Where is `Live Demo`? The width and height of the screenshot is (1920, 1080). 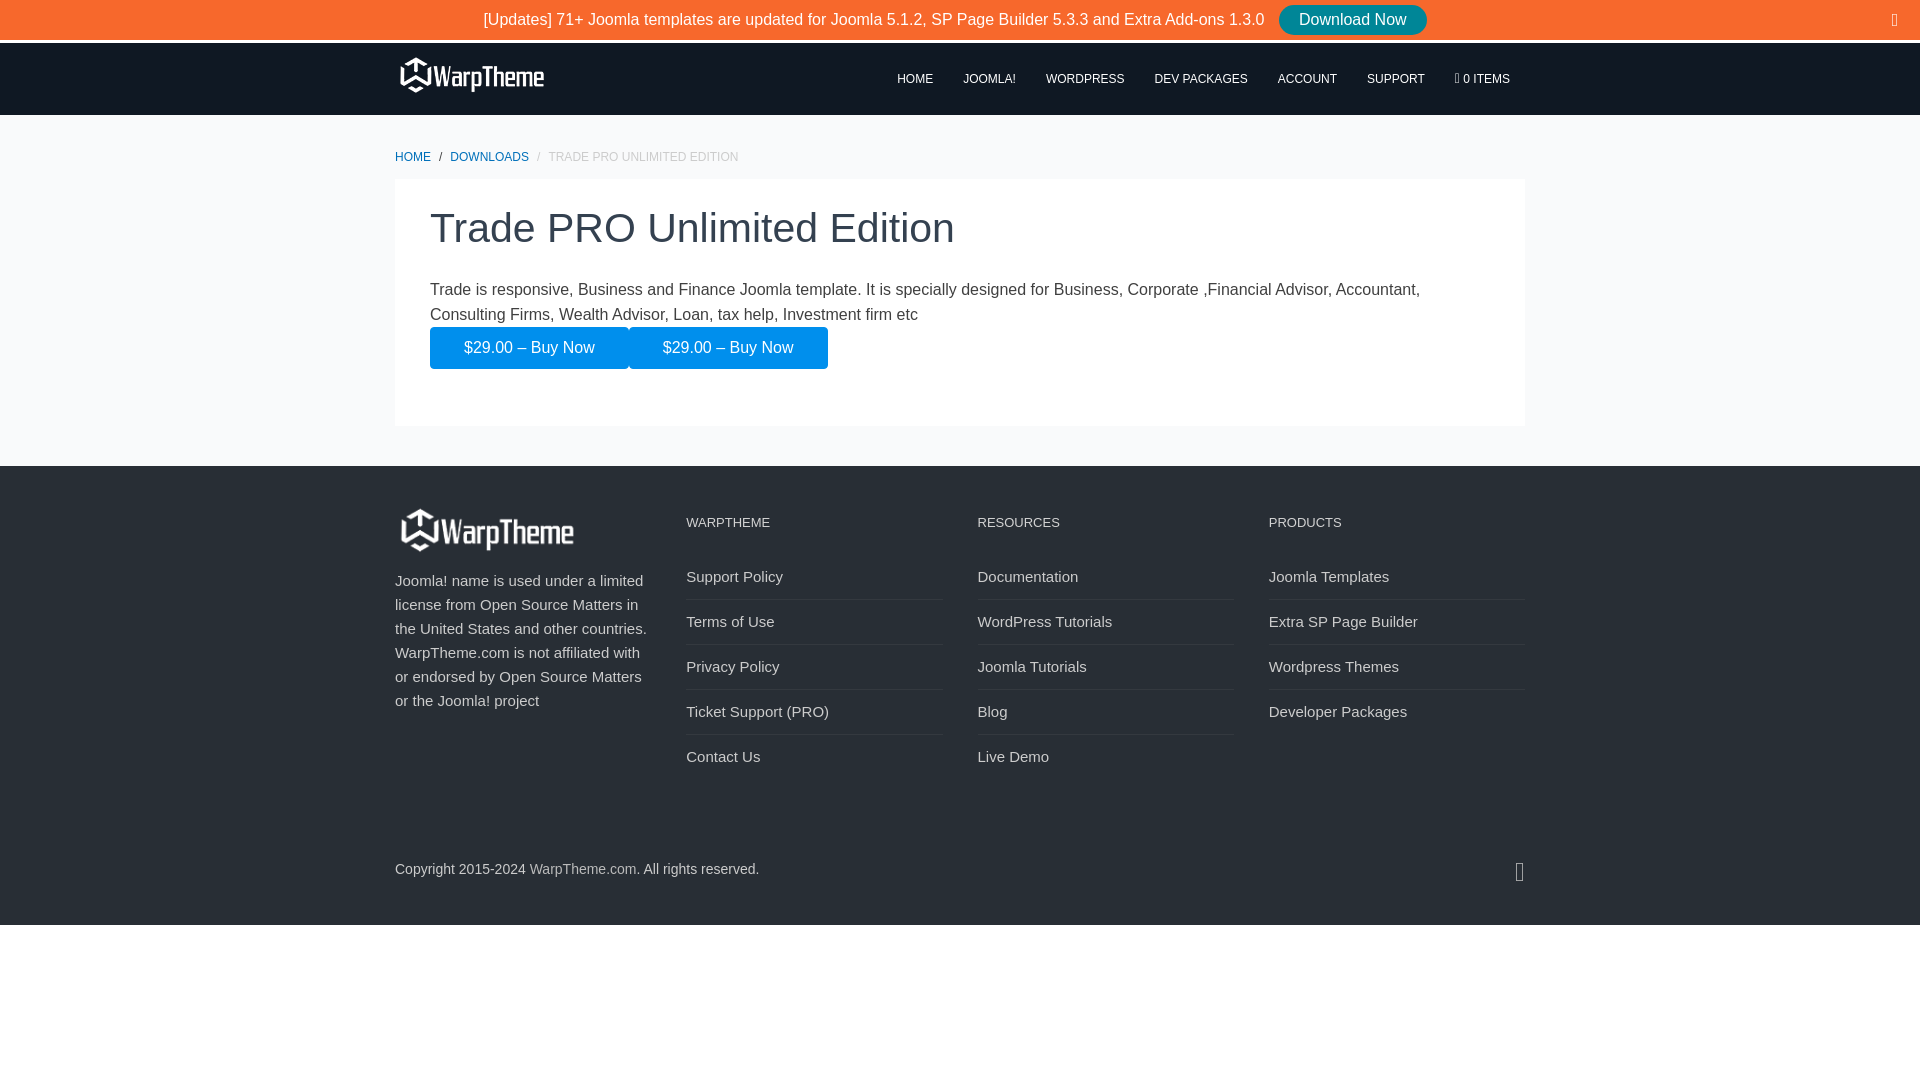
Live Demo is located at coordinates (1106, 756).